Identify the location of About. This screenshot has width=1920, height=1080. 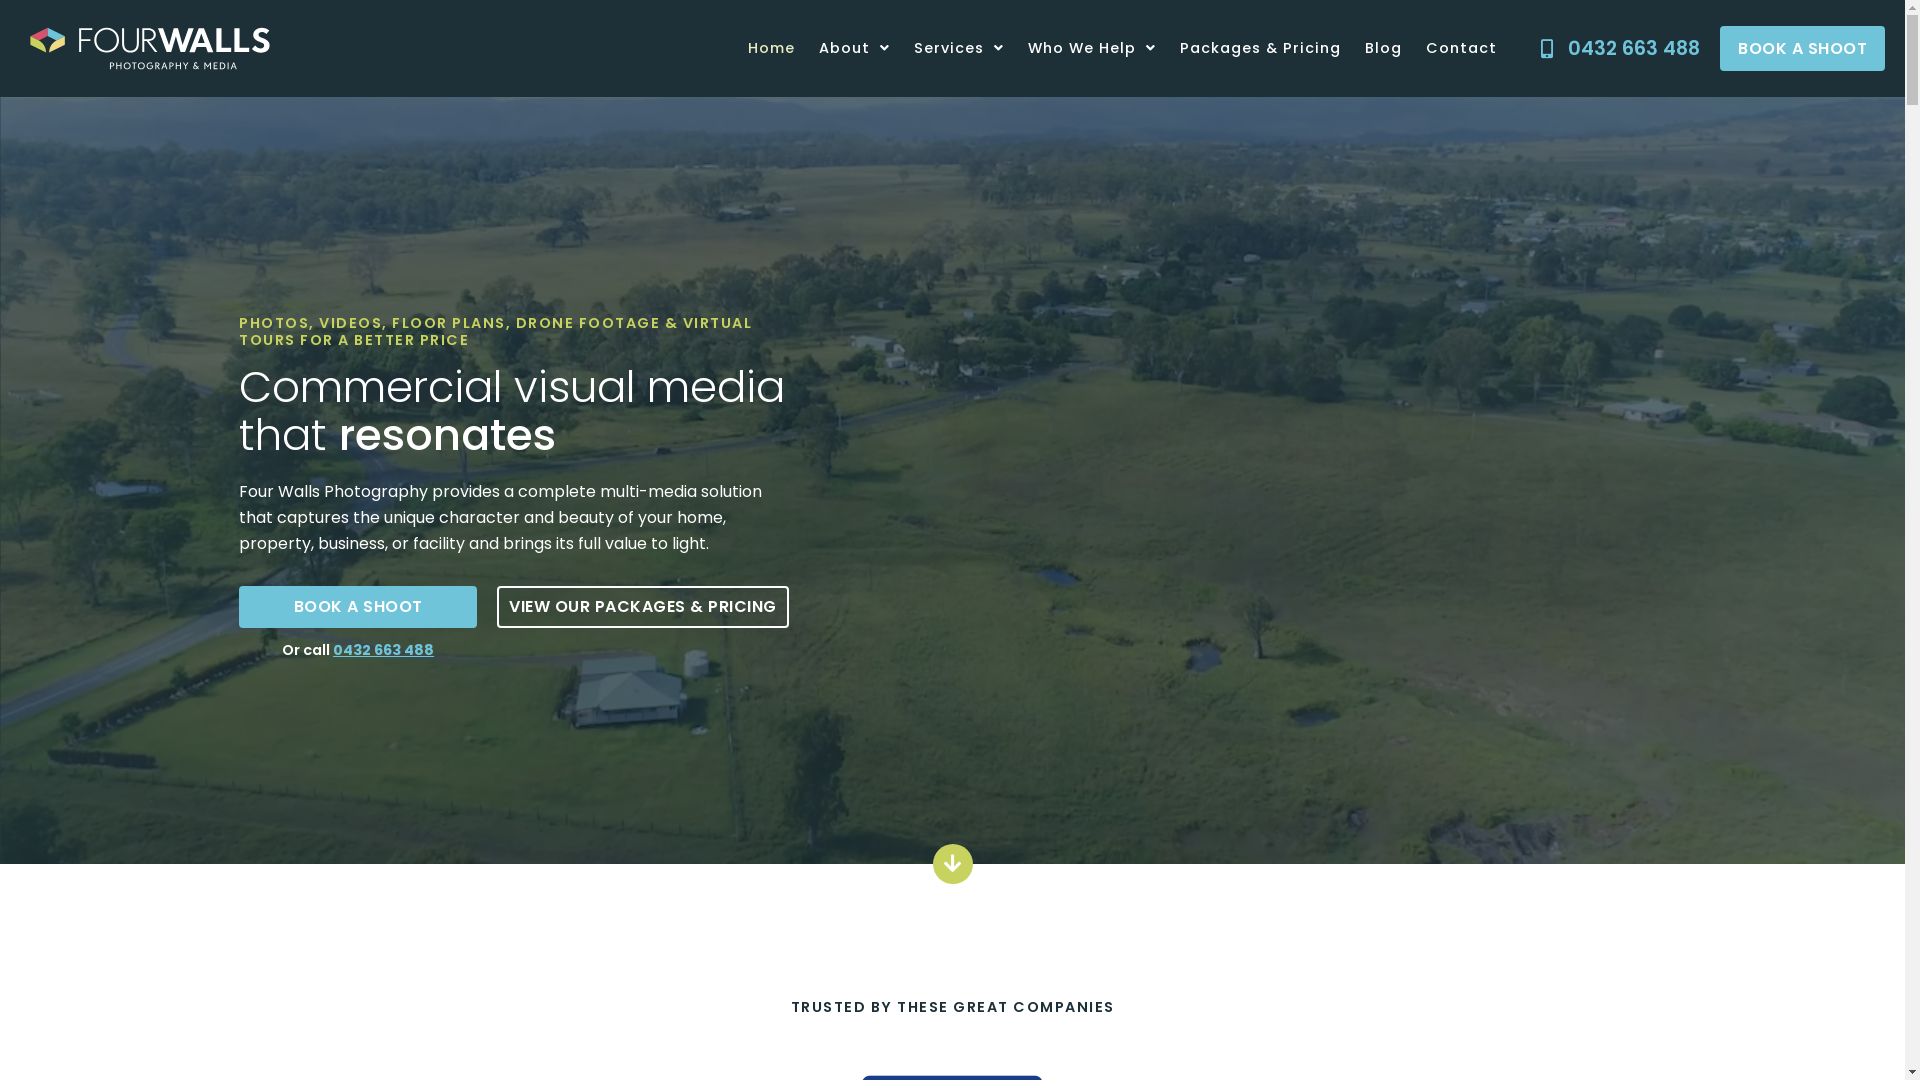
(854, 48).